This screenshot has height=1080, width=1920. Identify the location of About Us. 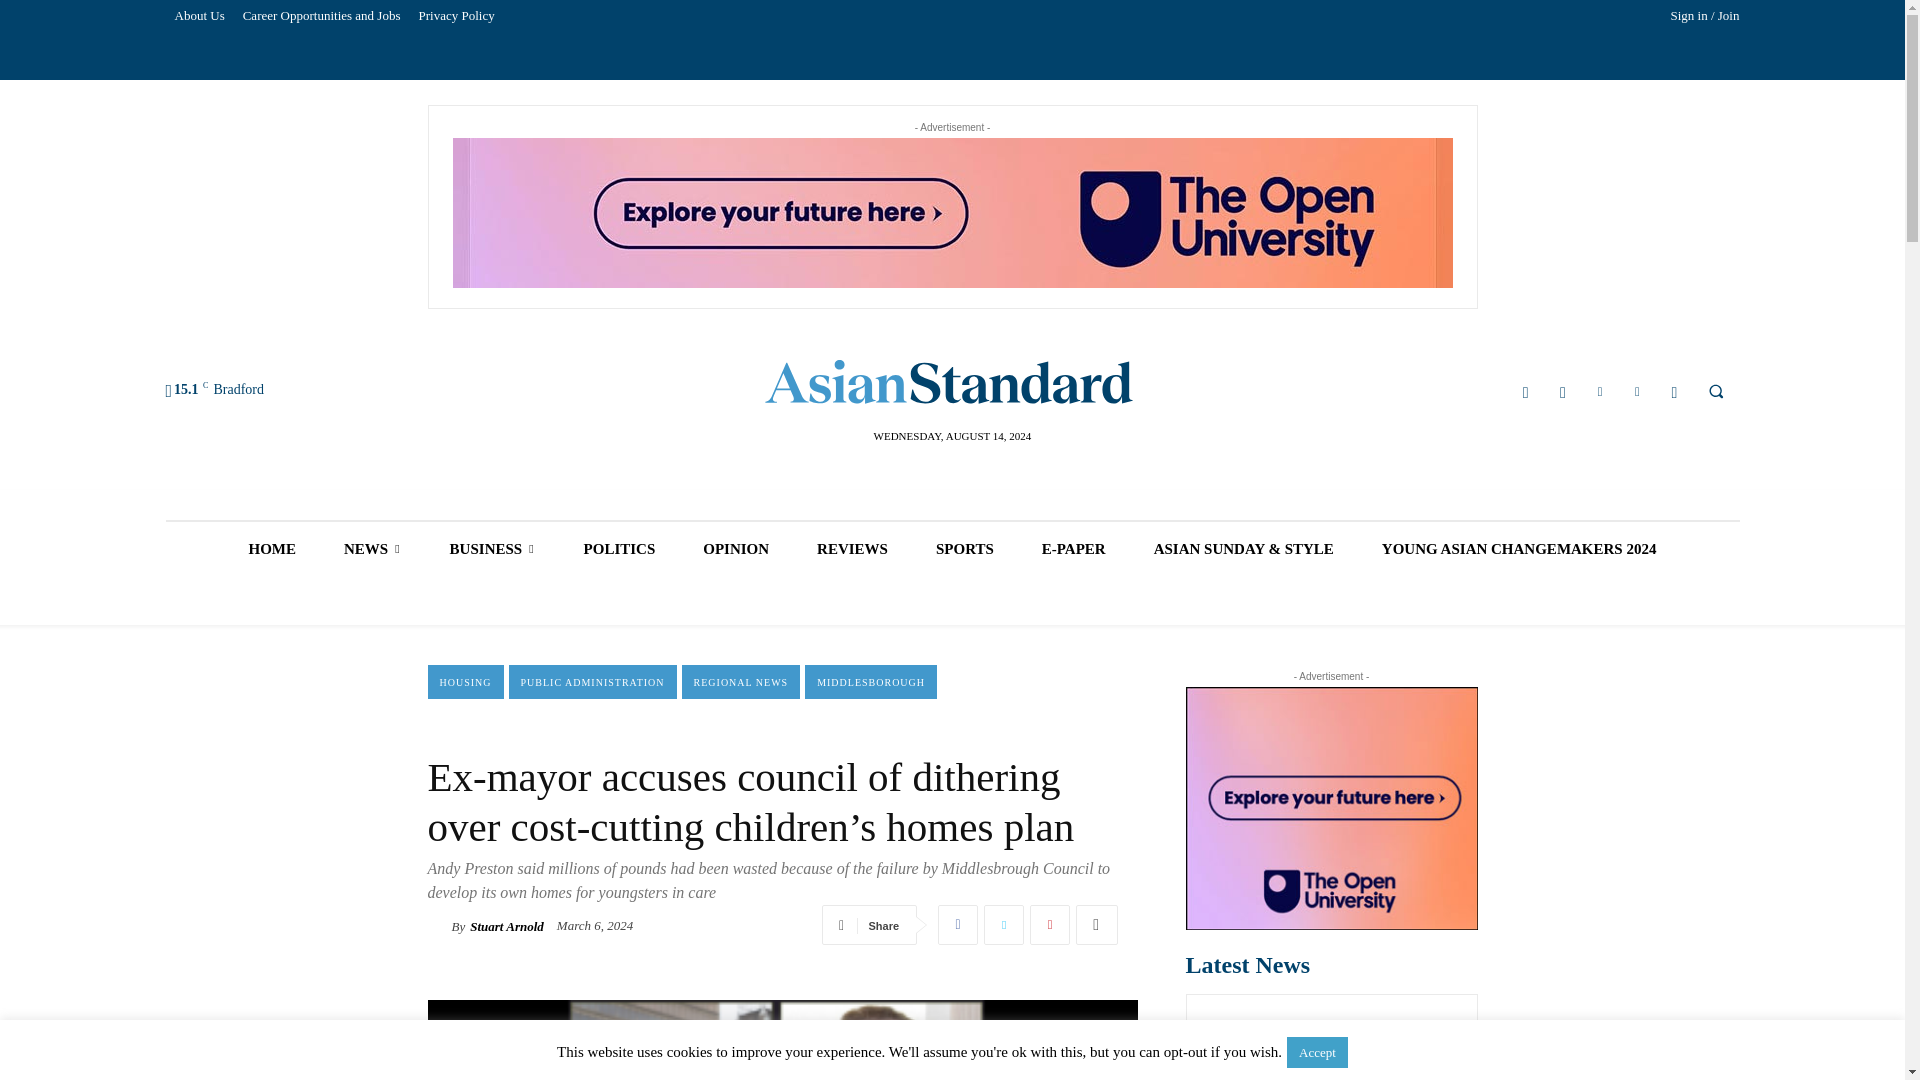
(200, 16).